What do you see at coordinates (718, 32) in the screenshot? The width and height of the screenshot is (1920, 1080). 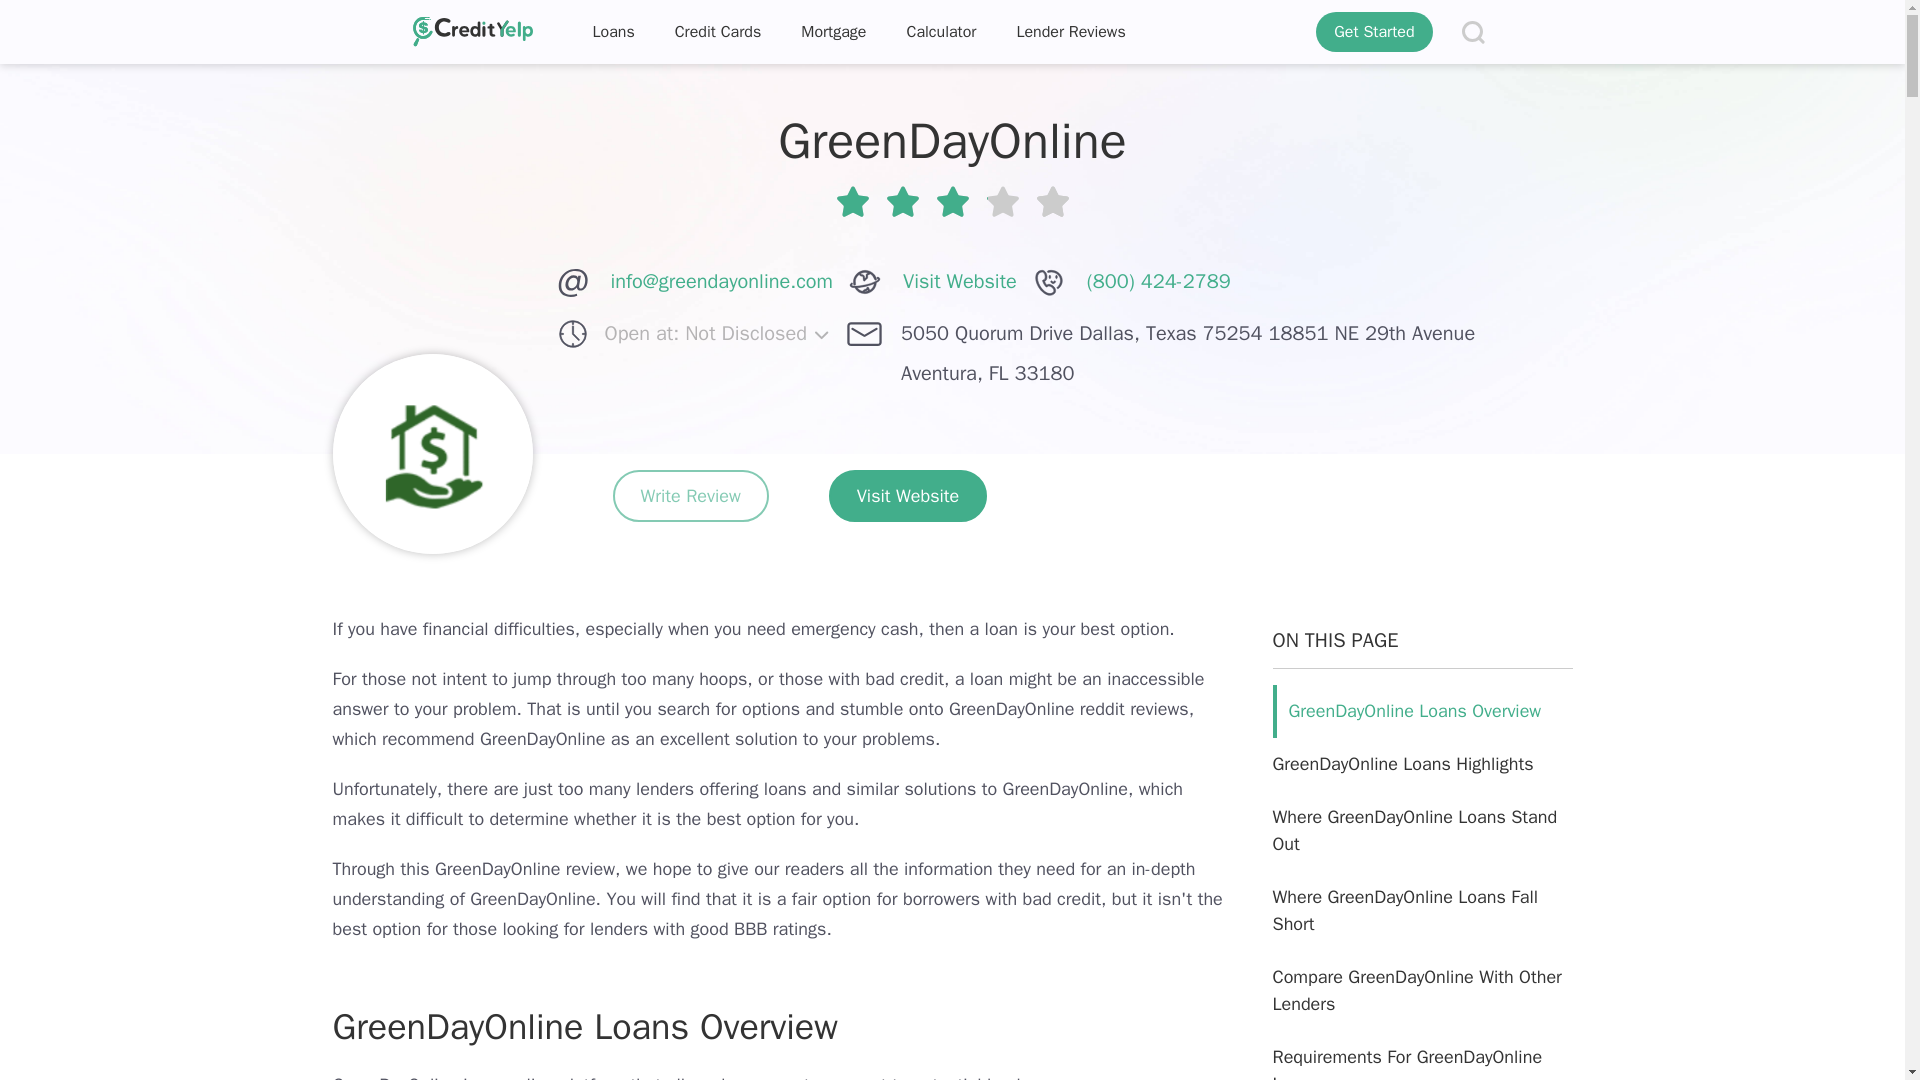 I see `Credit Cards` at bounding box center [718, 32].